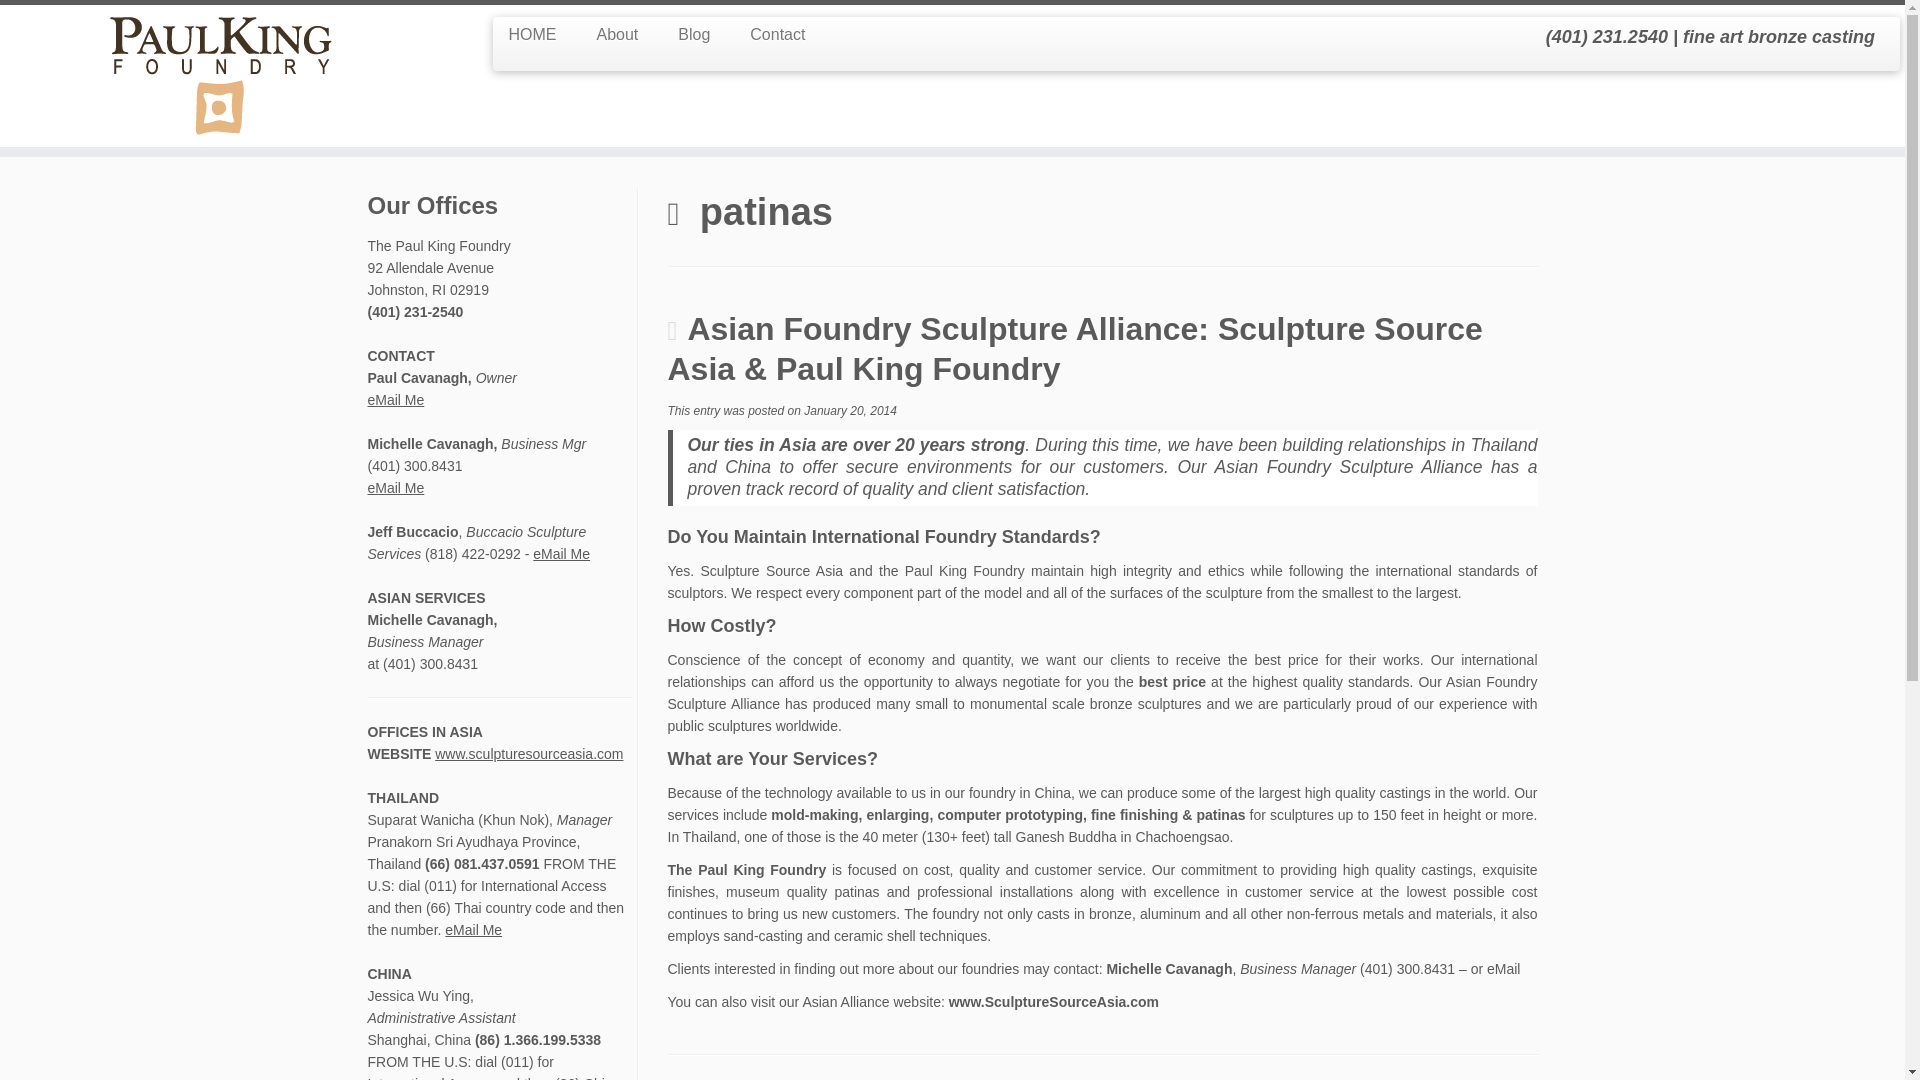  Describe the element at coordinates (850, 410) in the screenshot. I see `January 20, 2014` at that location.